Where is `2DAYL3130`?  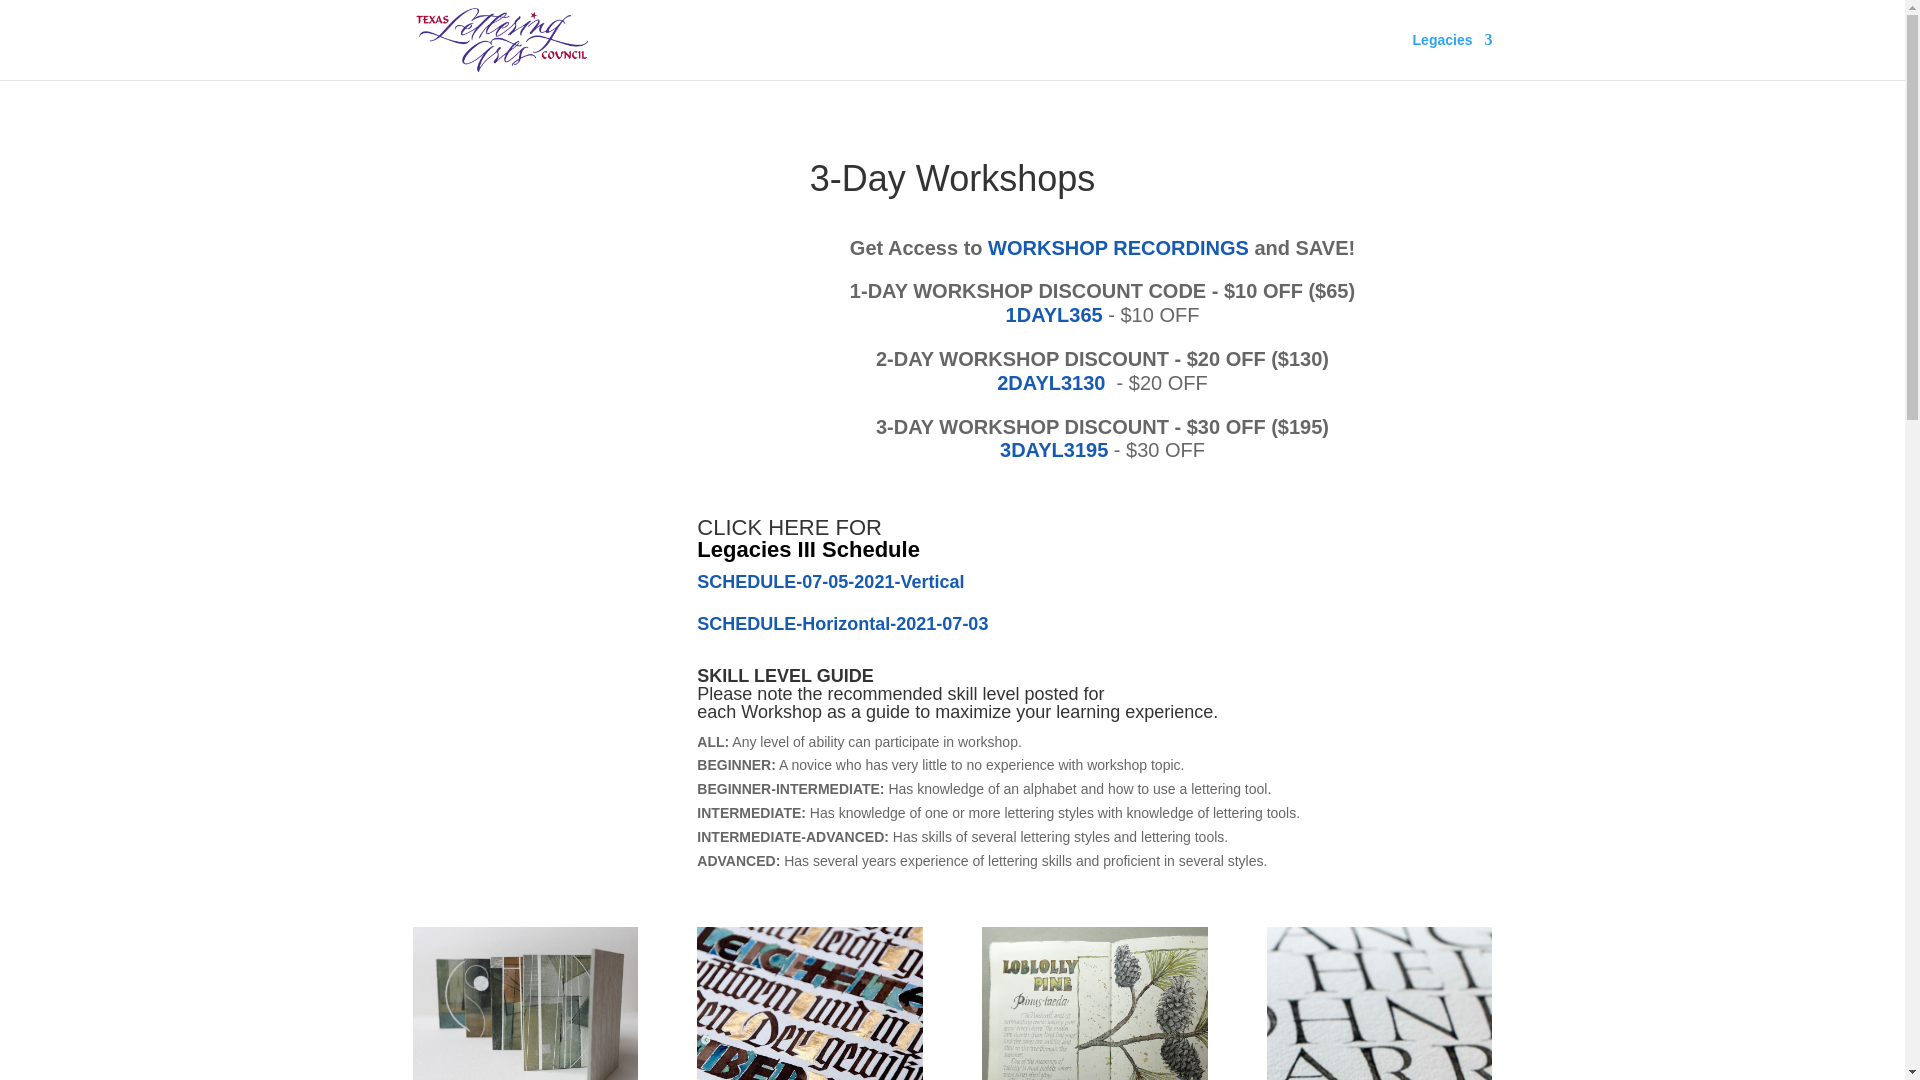 2DAYL3130 is located at coordinates (1050, 382).